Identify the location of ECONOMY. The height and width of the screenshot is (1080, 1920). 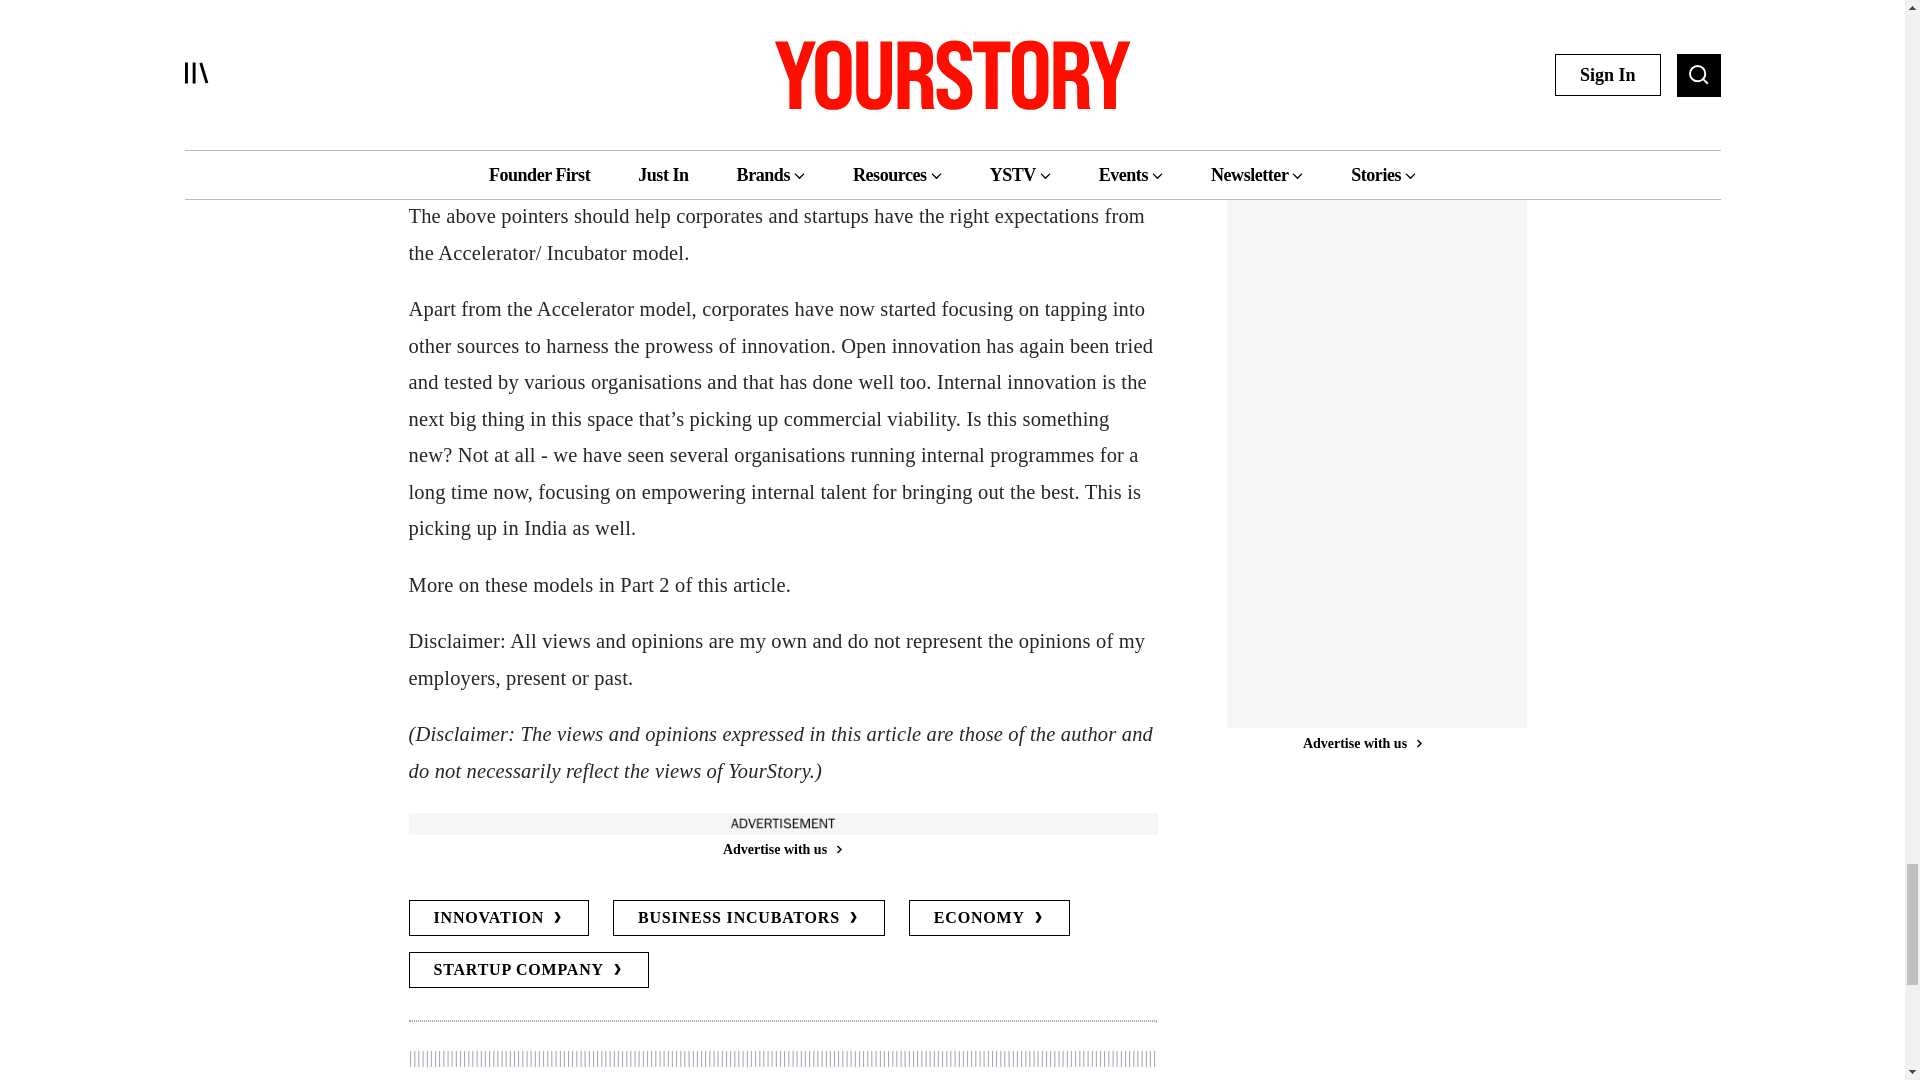
(988, 918).